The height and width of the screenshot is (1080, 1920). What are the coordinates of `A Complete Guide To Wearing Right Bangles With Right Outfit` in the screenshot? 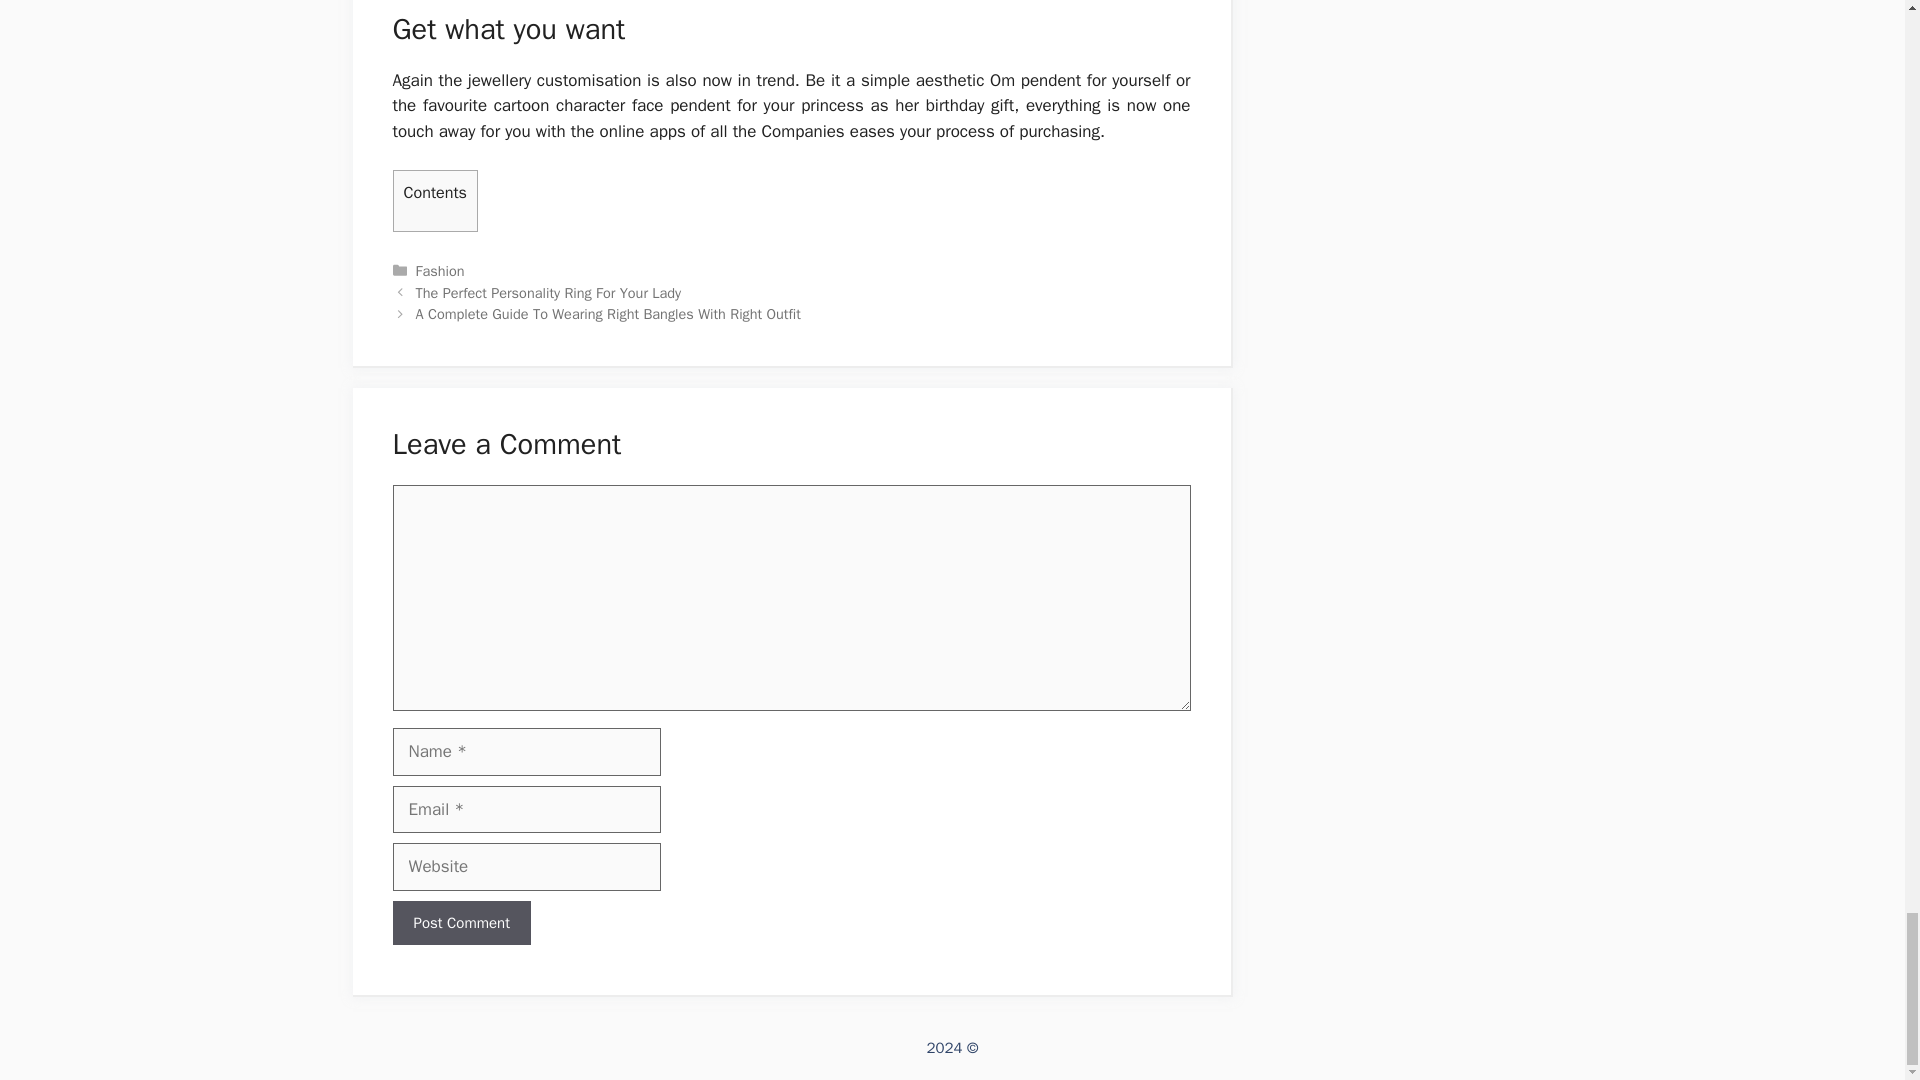 It's located at (608, 313).